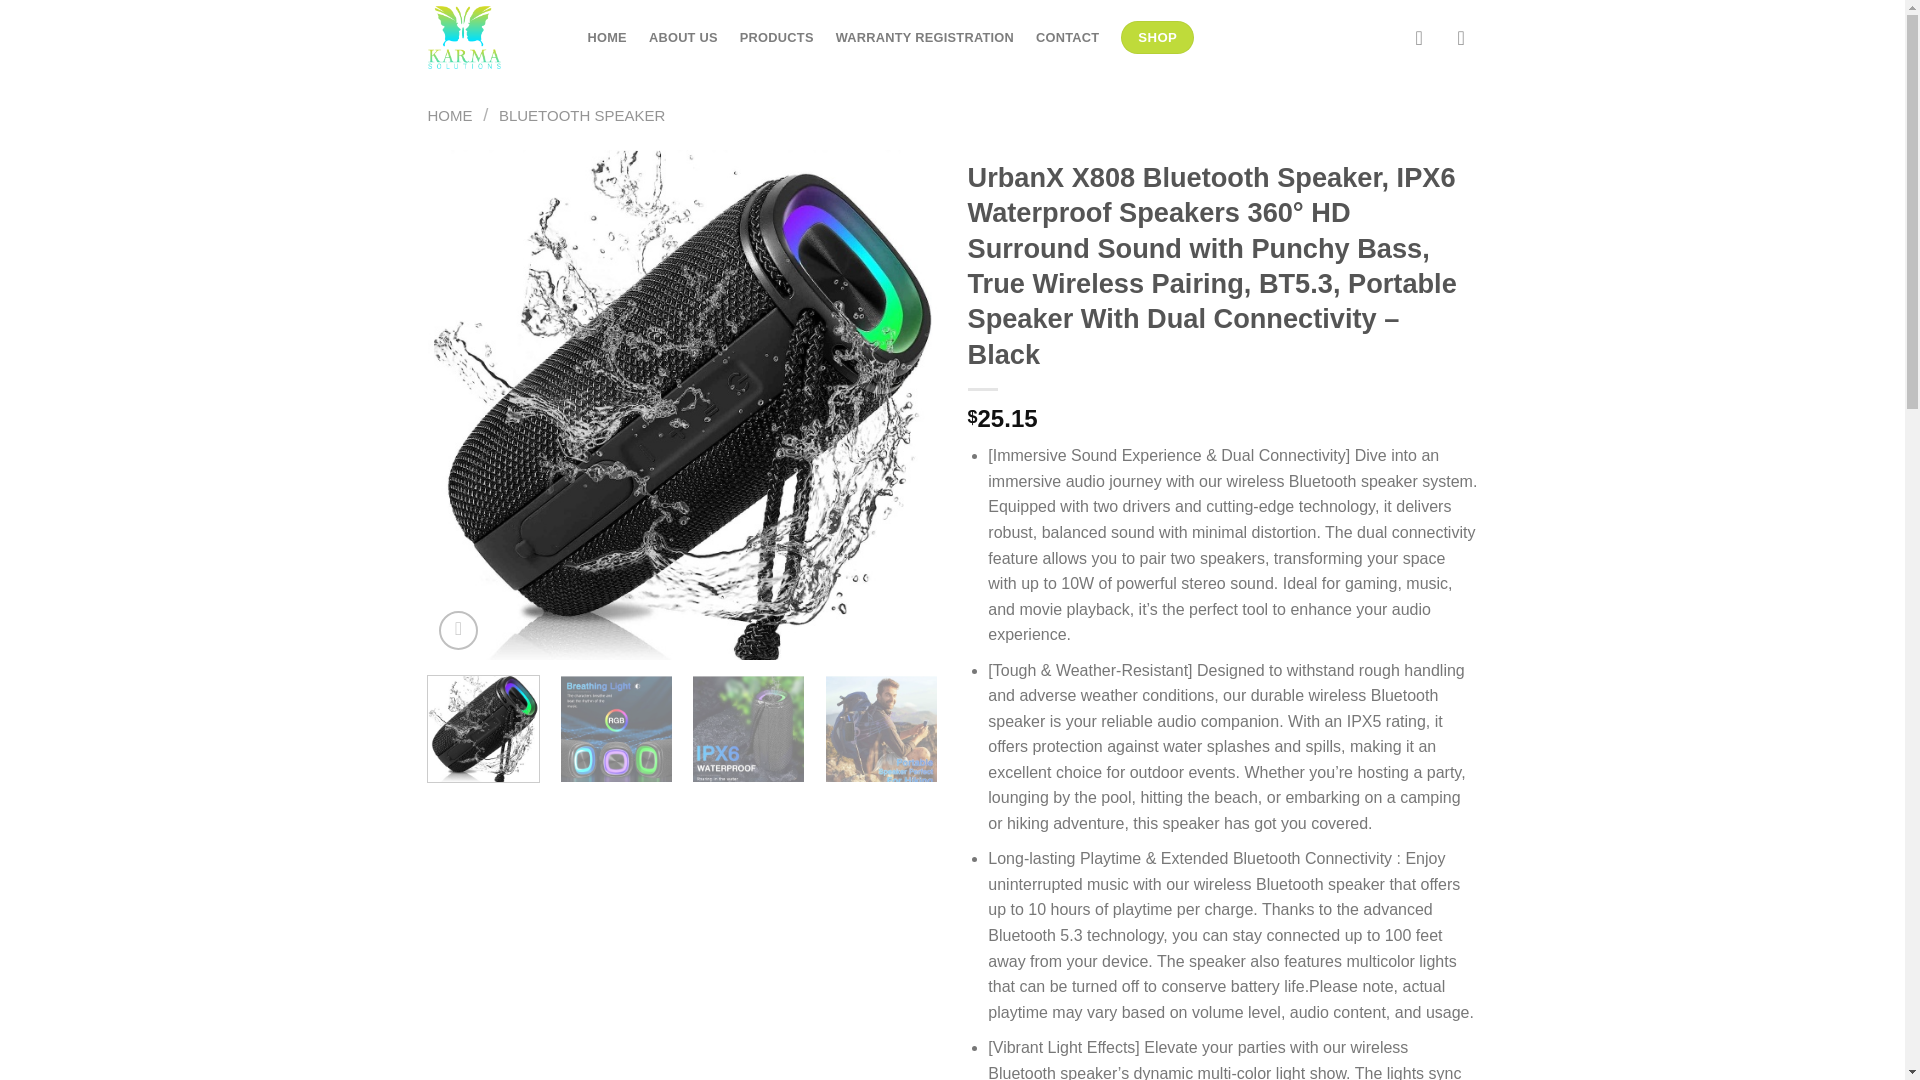 The width and height of the screenshot is (1920, 1080). I want to click on CONTACT, so click(1067, 38).